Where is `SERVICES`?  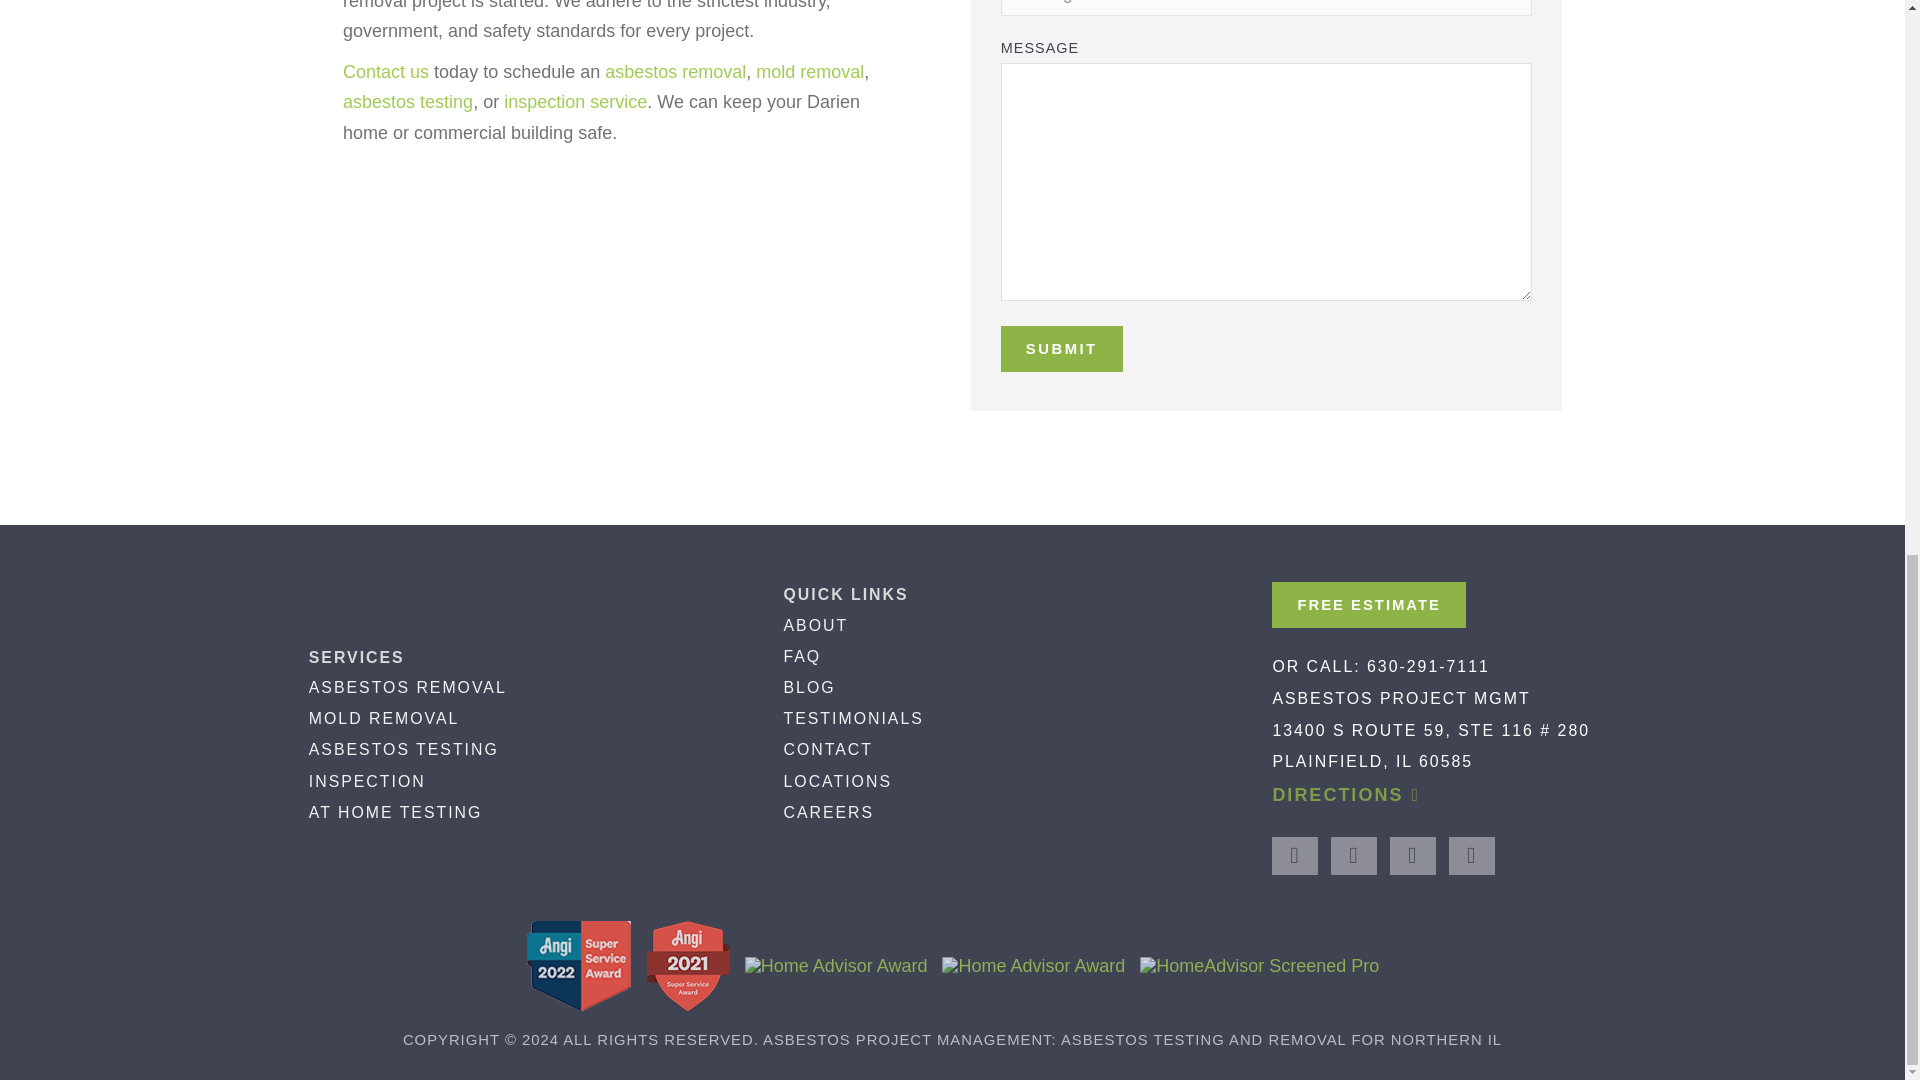 SERVICES is located at coordinates (357, 658).